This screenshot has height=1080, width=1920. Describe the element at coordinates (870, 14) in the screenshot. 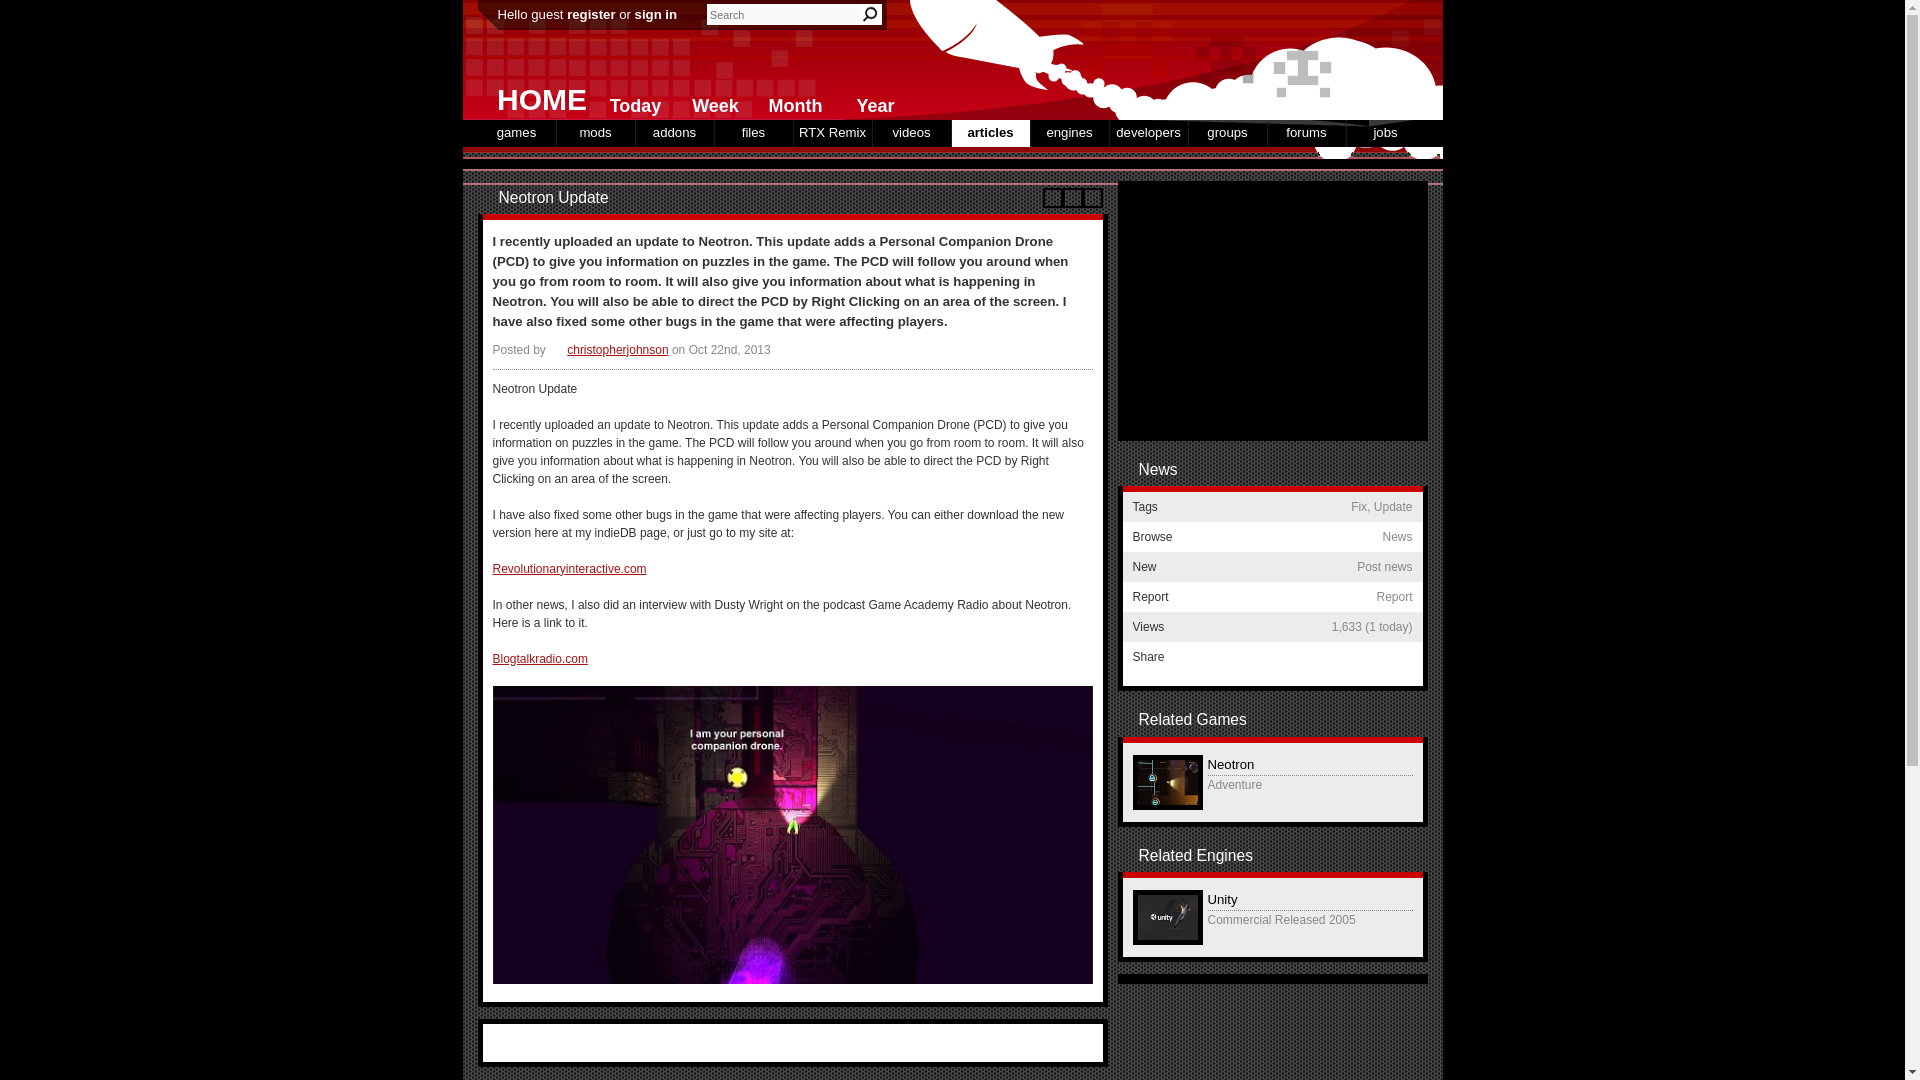

I see `Search` at that location.